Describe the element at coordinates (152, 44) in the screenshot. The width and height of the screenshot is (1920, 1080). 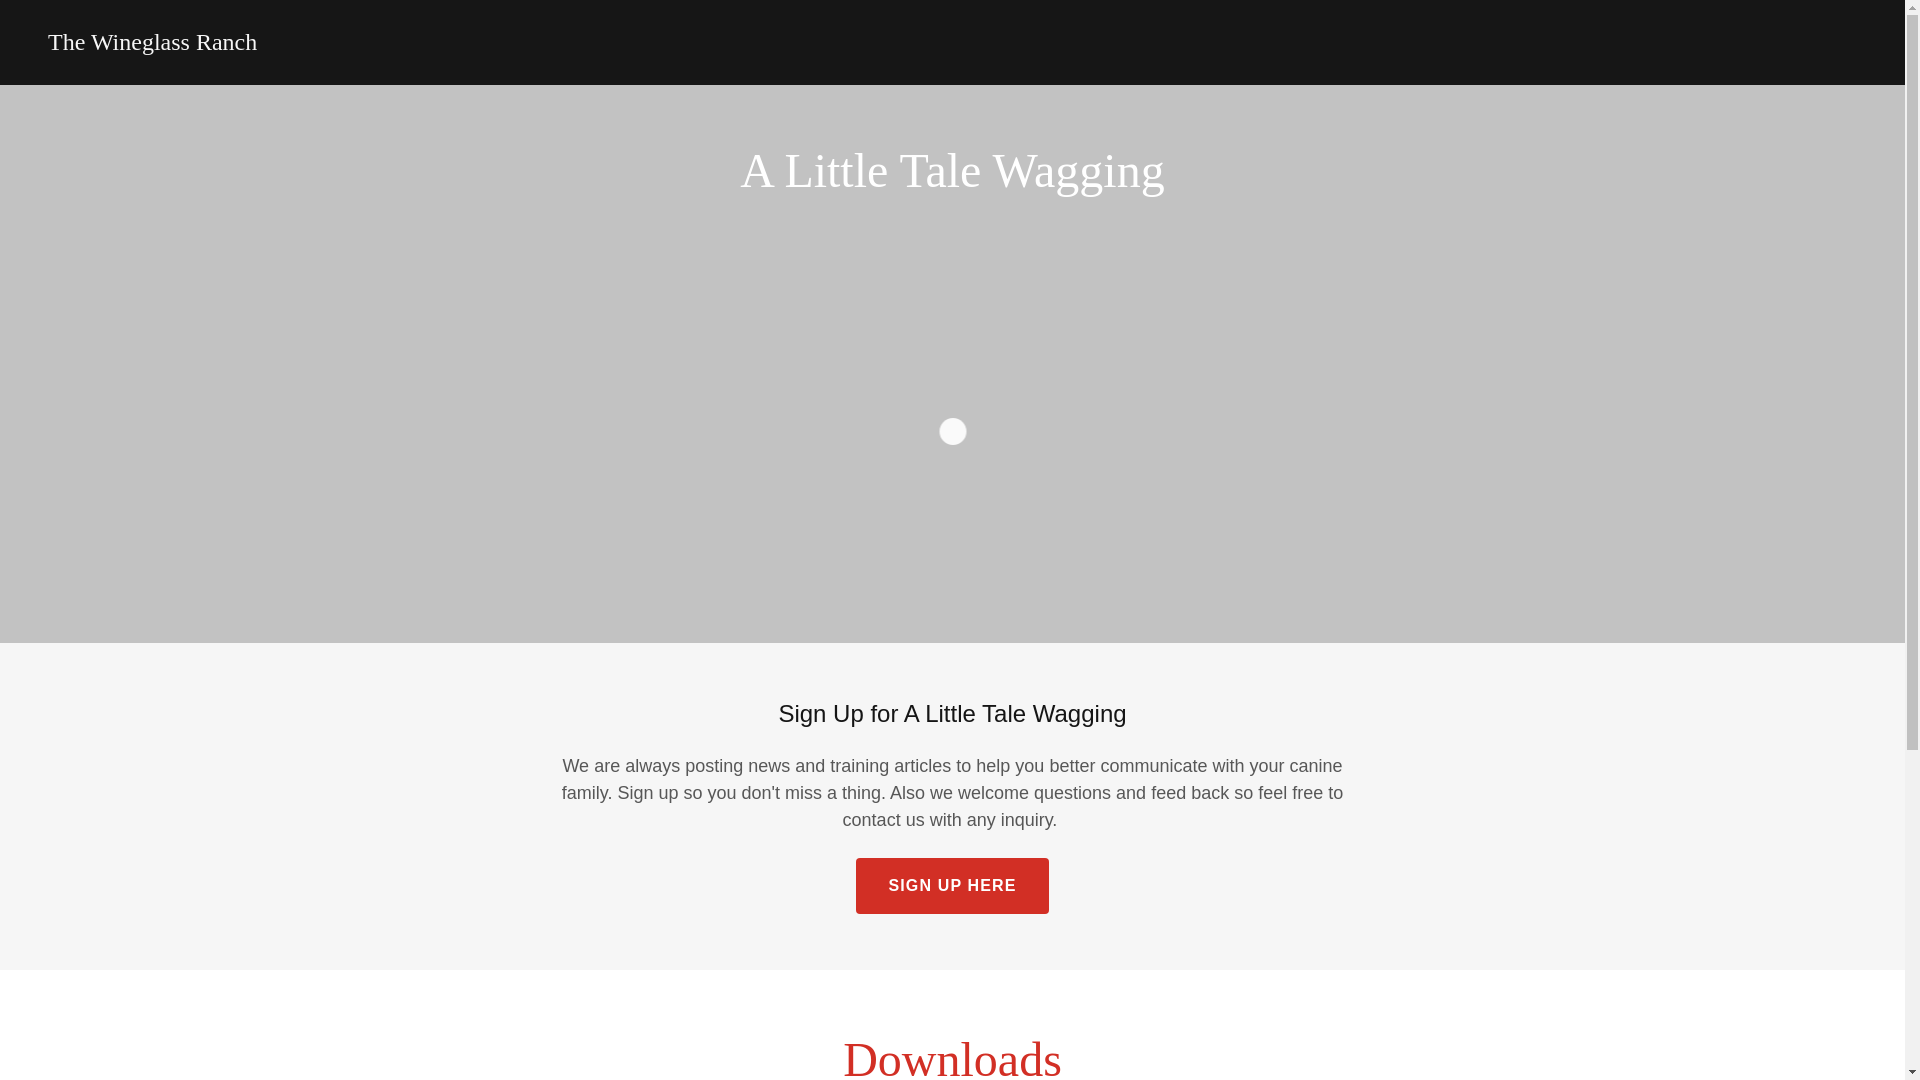
I see `The Wineglass Ranch` at that location.